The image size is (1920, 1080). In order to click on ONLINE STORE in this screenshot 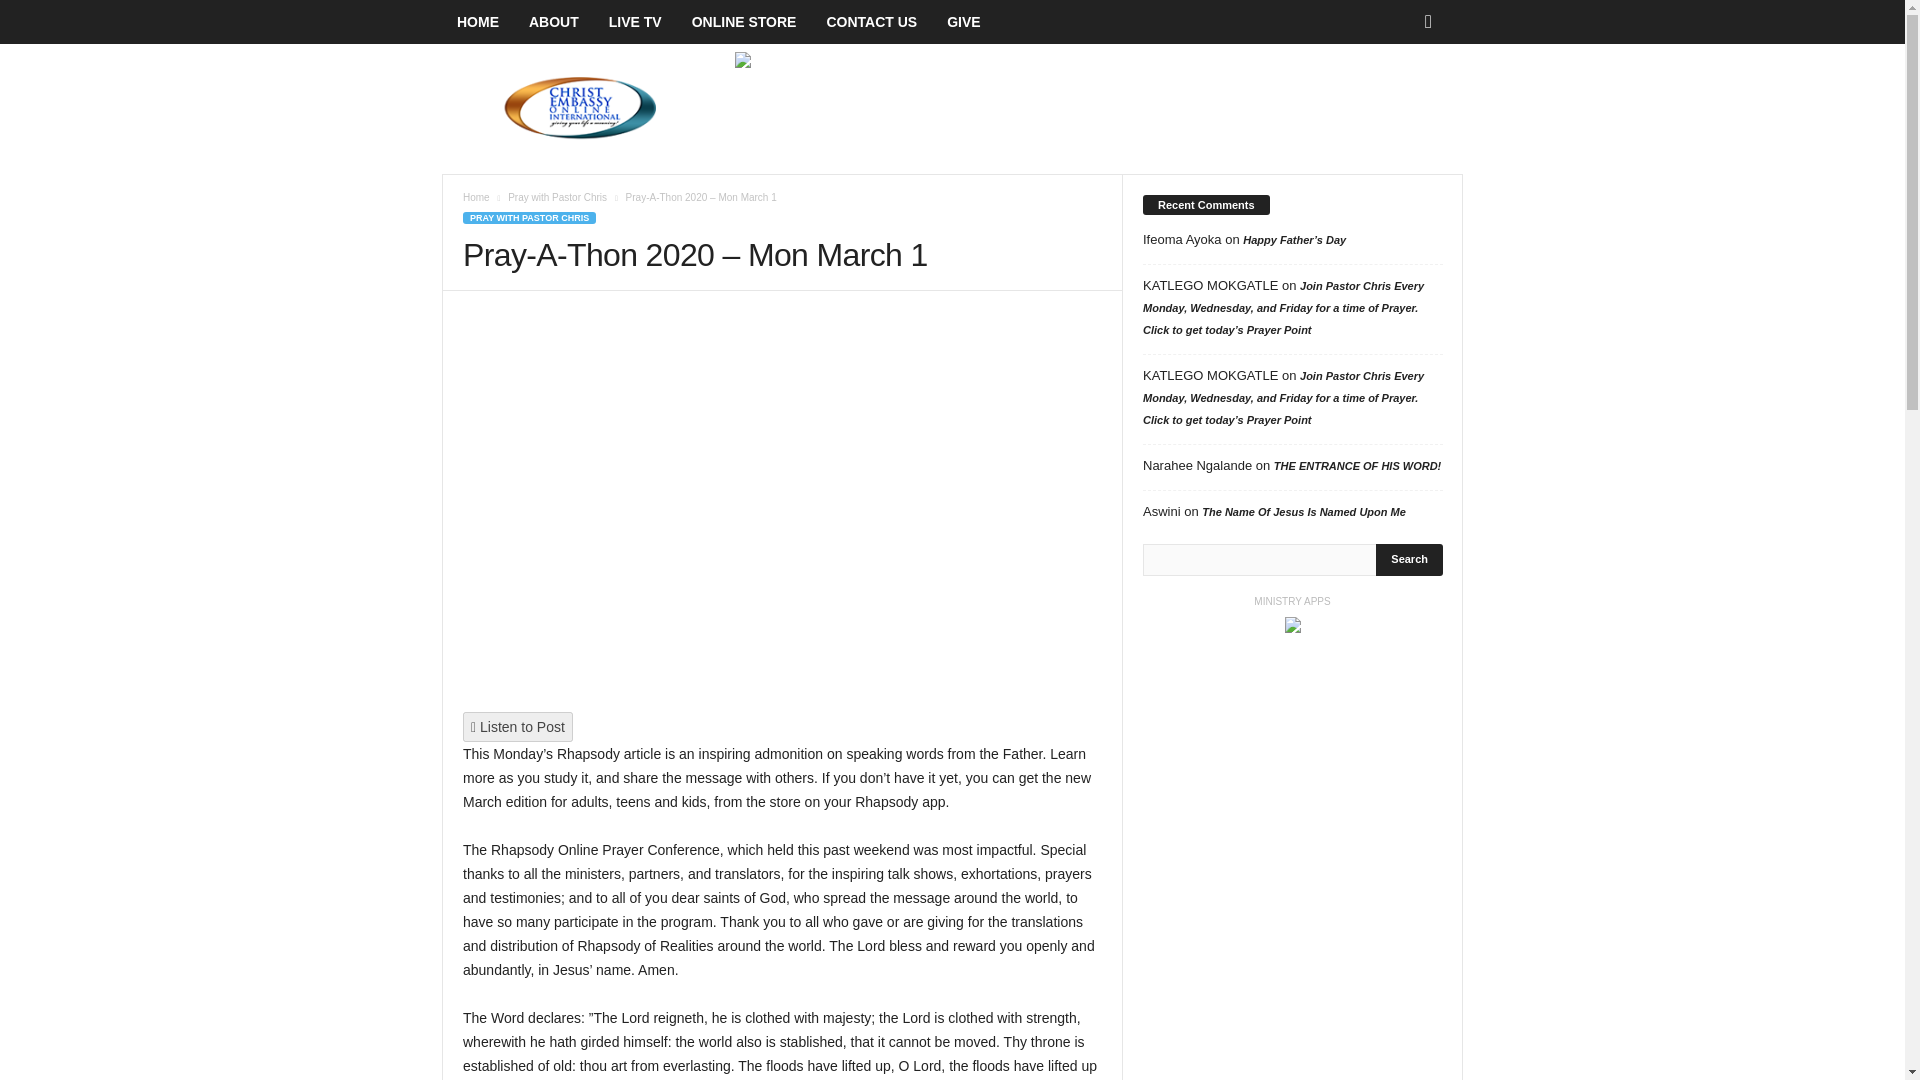, I will do `click(744, 22)`.